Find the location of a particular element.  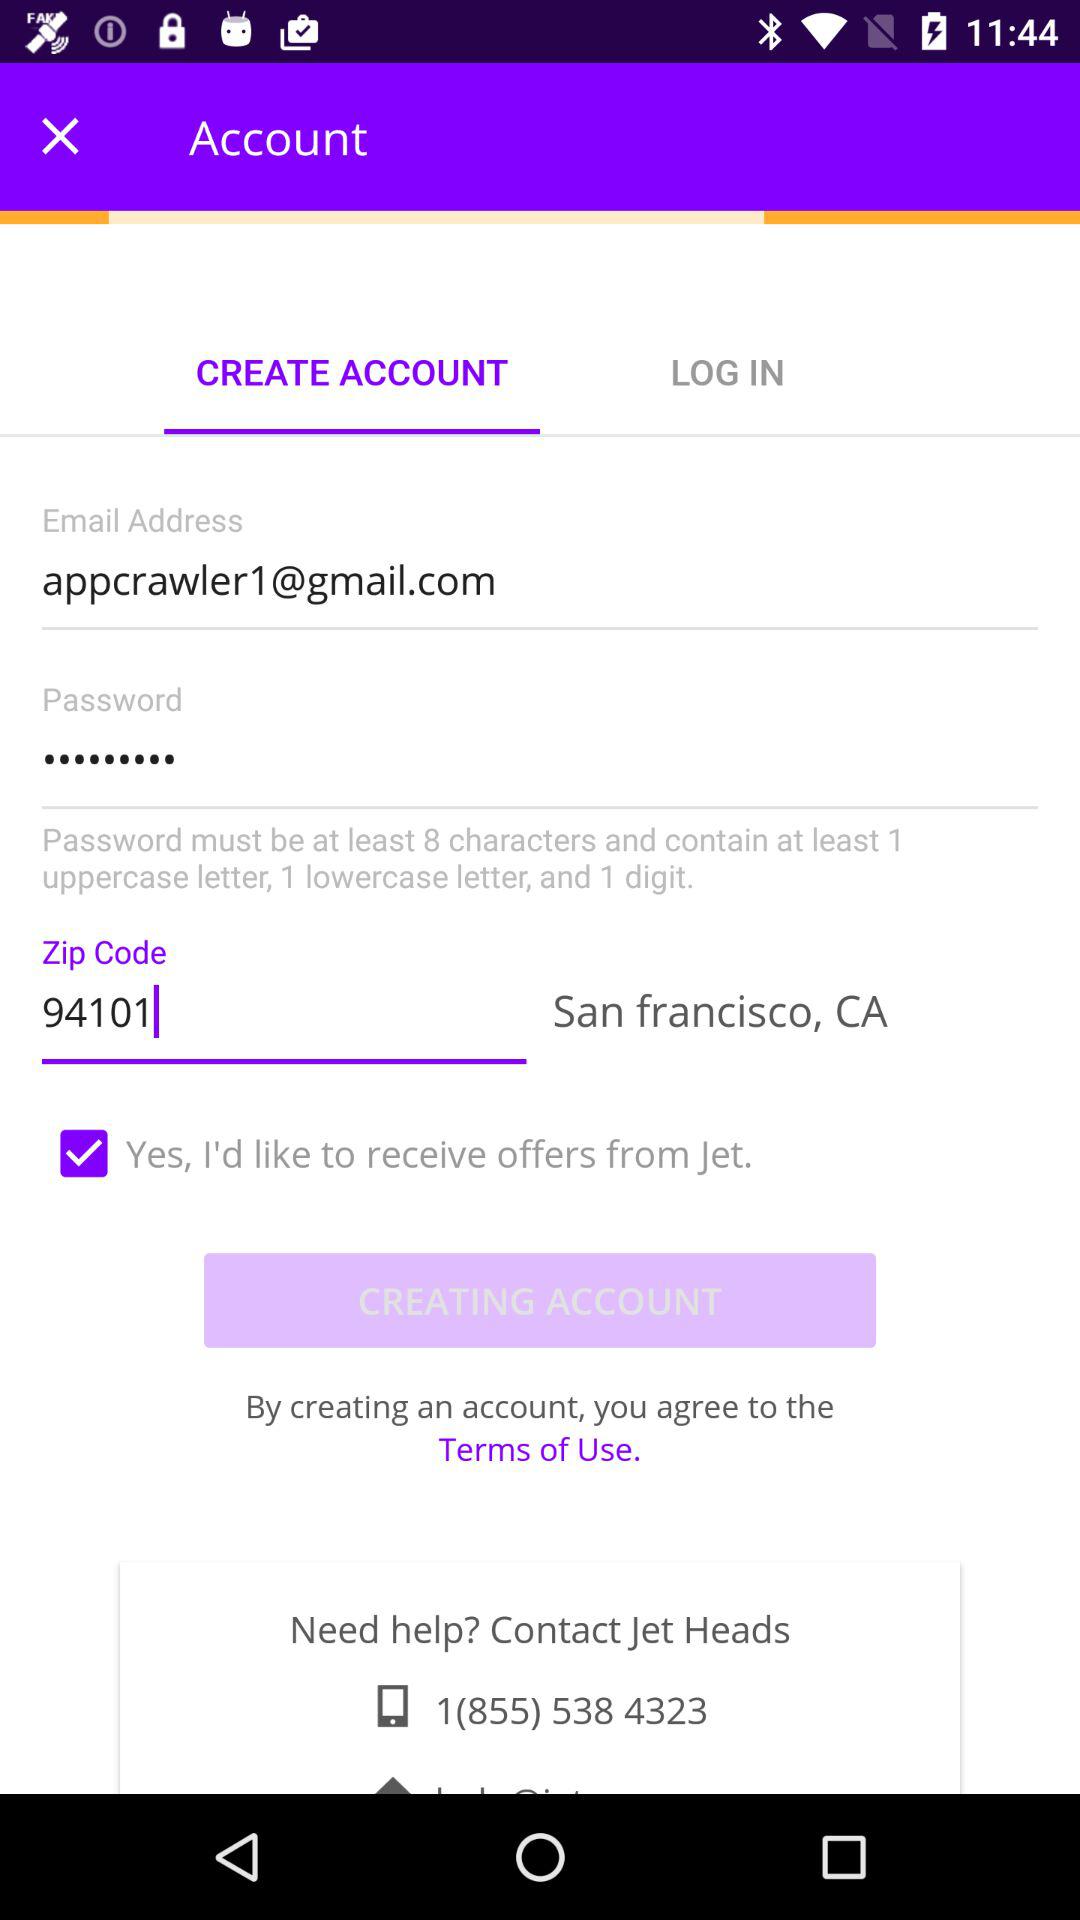

launch icon above 94101 icon is located at coordinates (540, 790).